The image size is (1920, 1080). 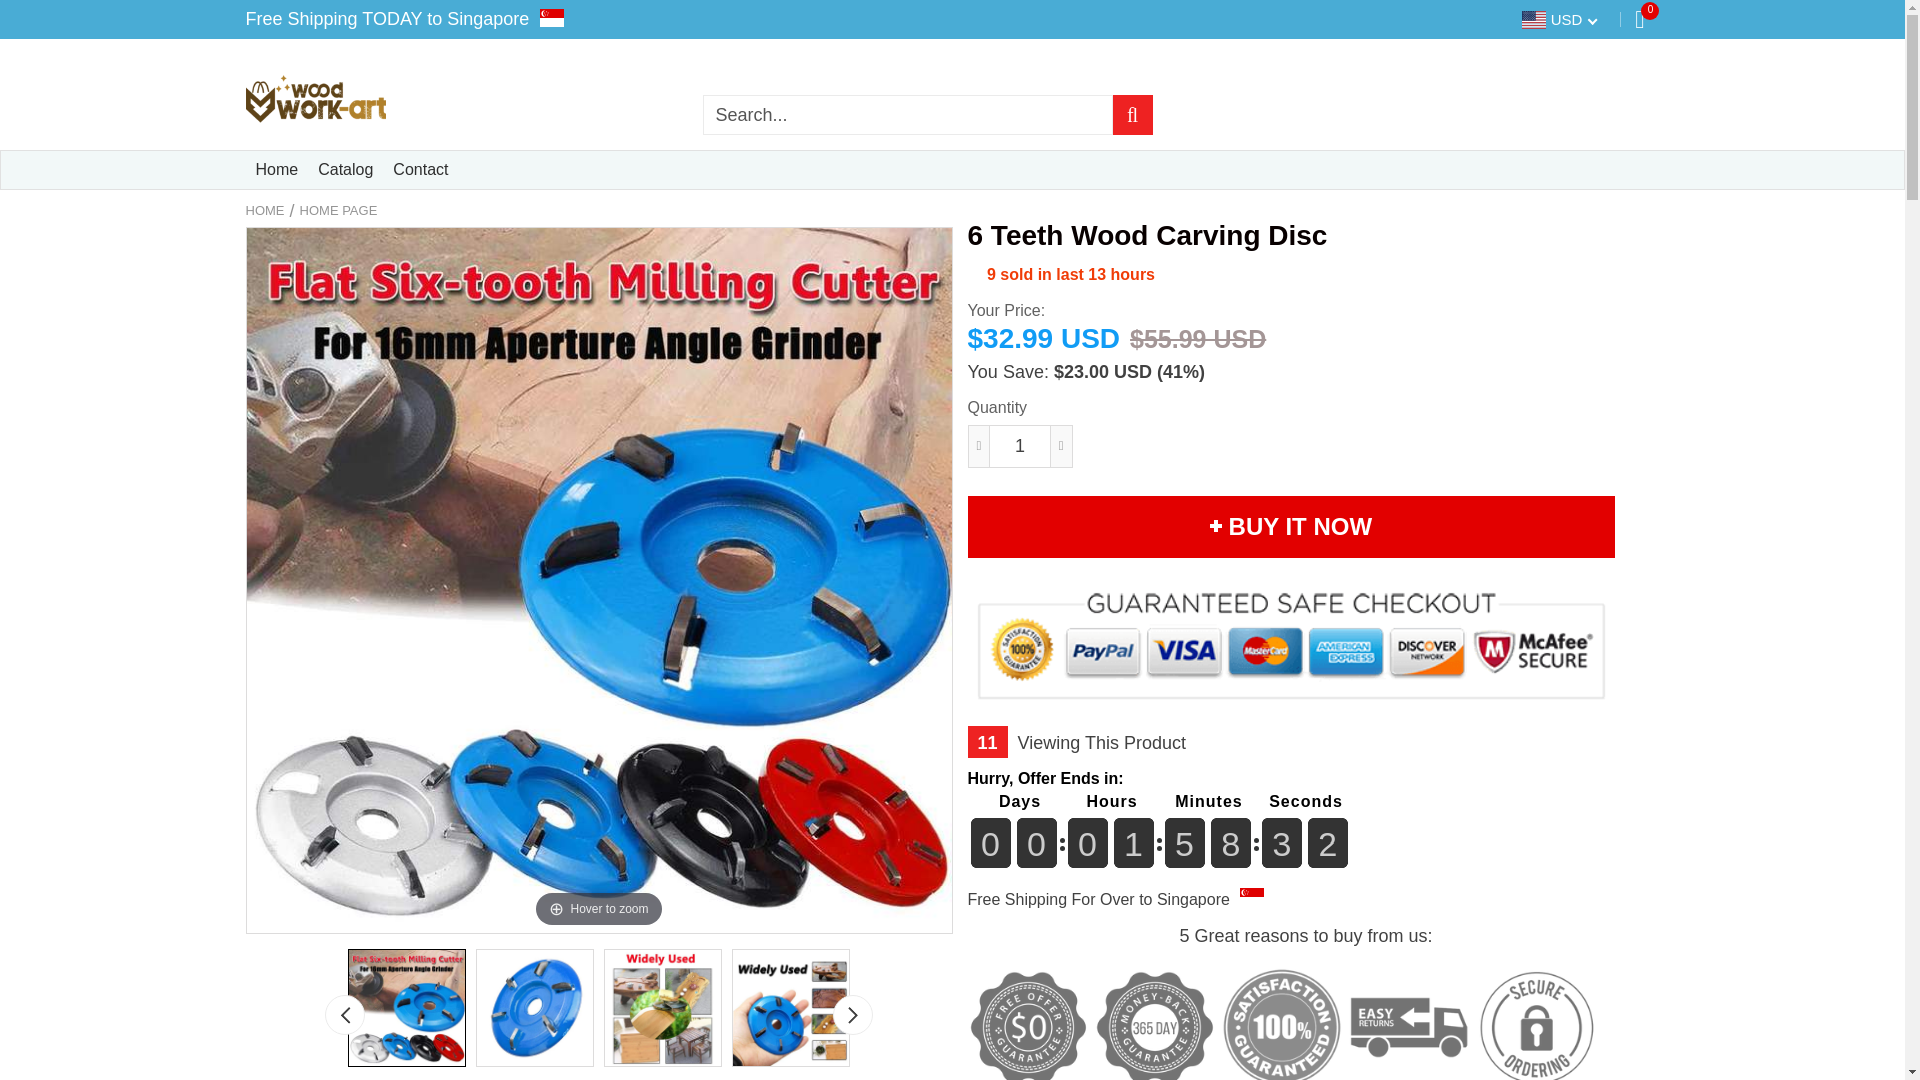 What do you see at coordinates (1019, 446) in the screenshot?
I see `1` at bounding box center [1019, 446].